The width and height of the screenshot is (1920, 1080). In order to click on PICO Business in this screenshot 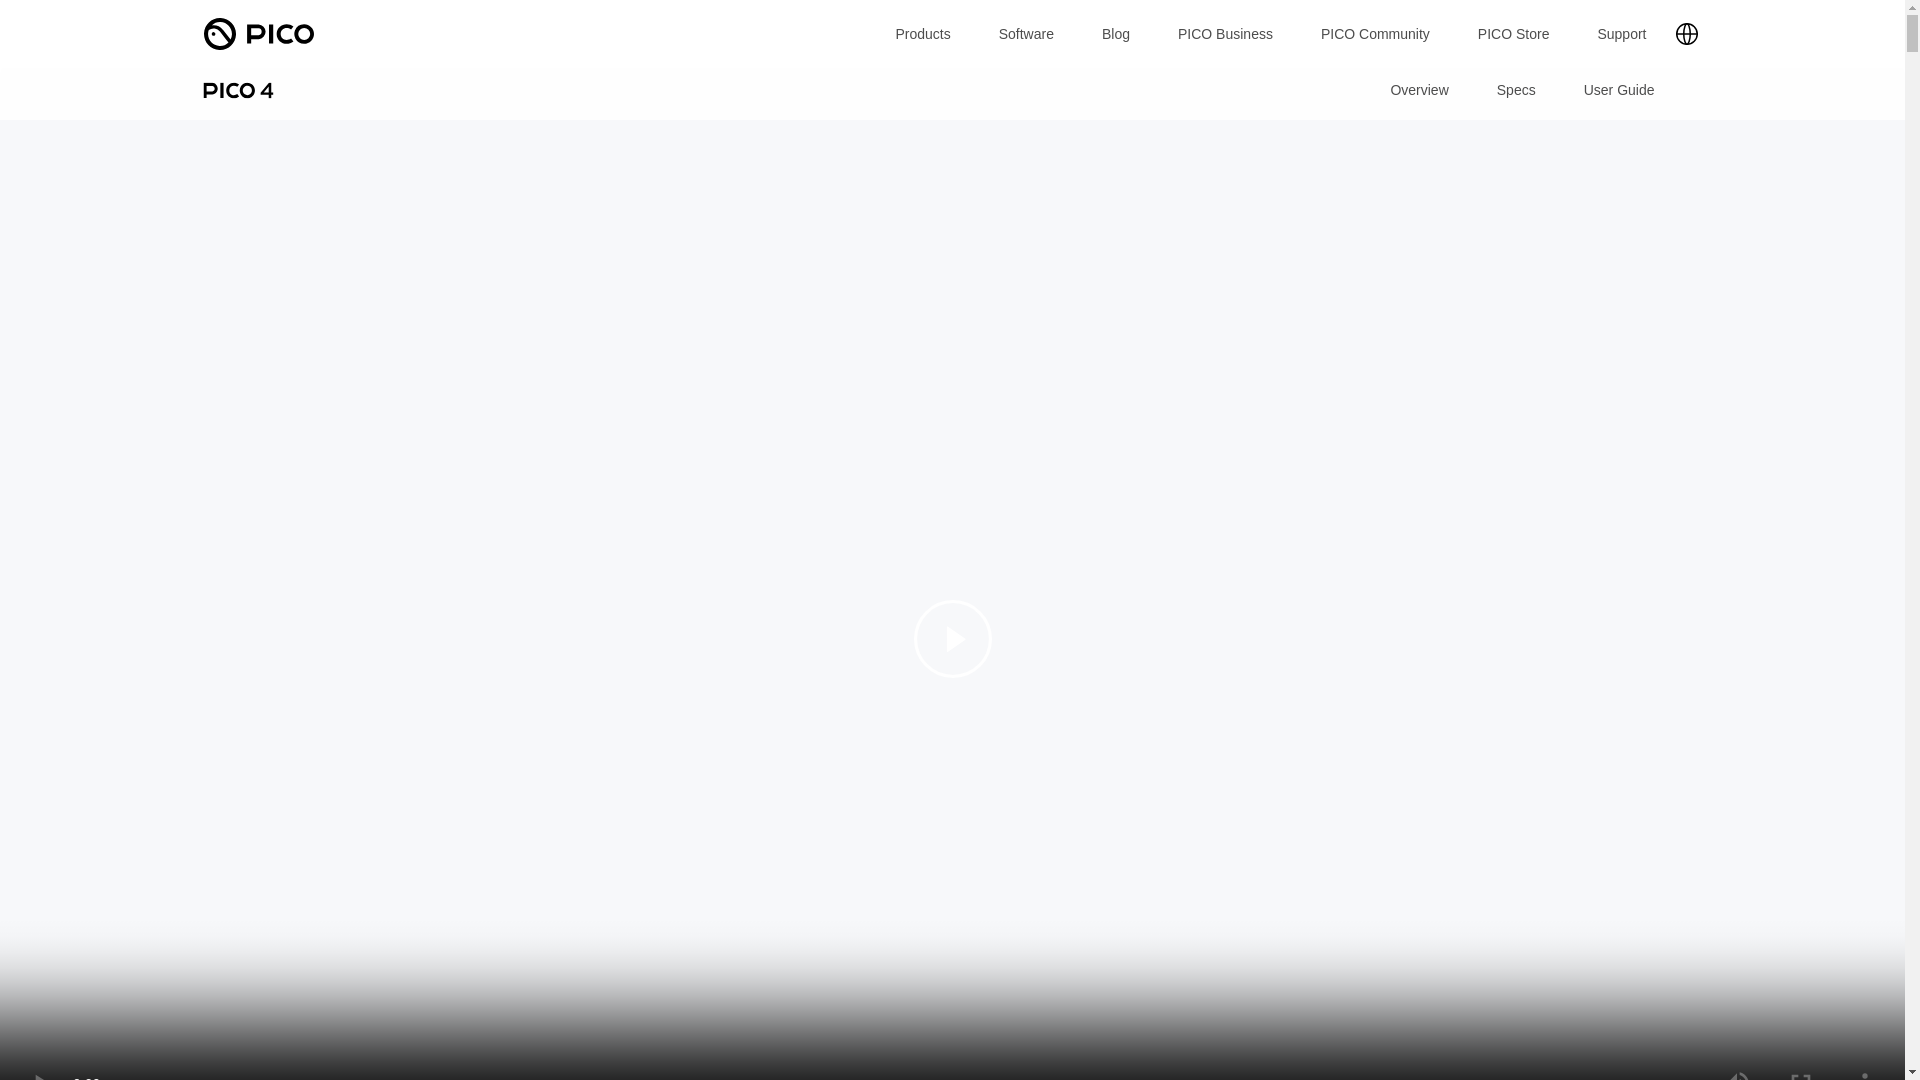, I will do `click(1225, 34)`.